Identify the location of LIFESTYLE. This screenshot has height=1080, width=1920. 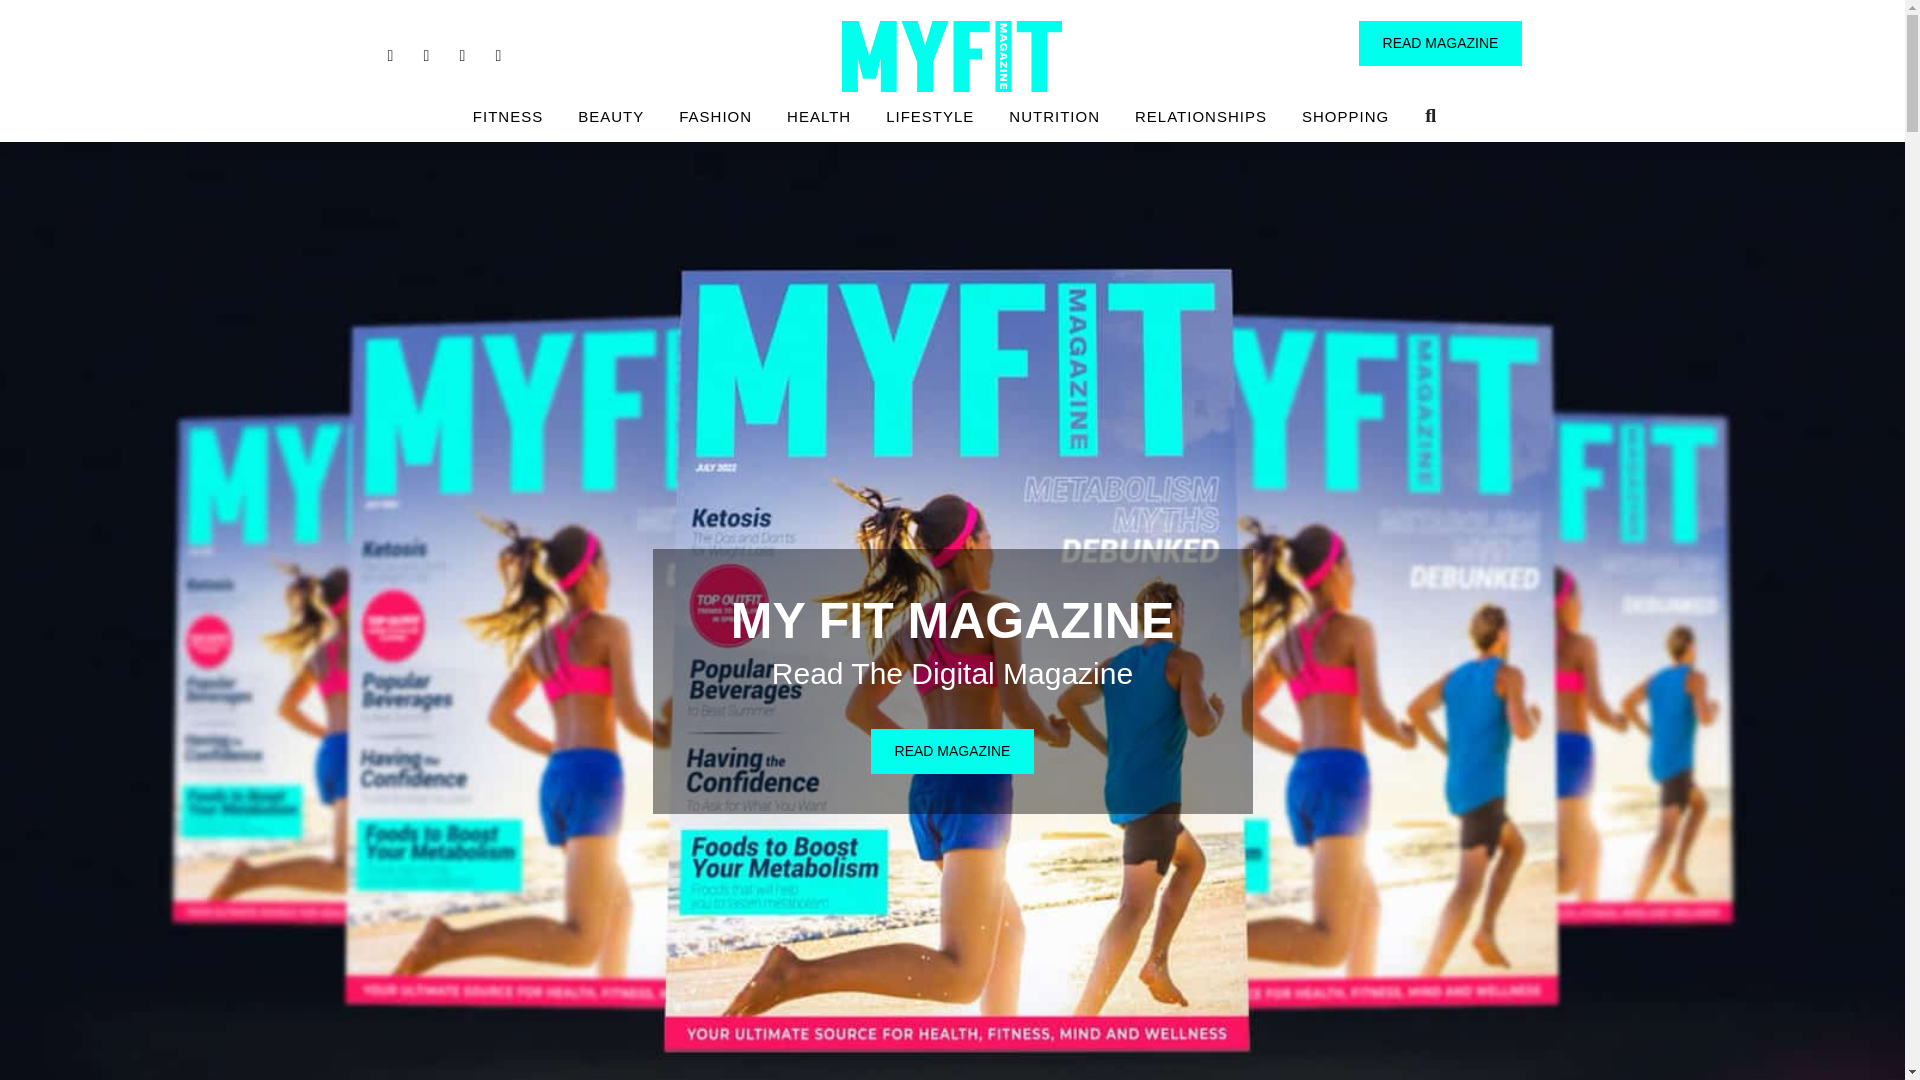
(930, 116).